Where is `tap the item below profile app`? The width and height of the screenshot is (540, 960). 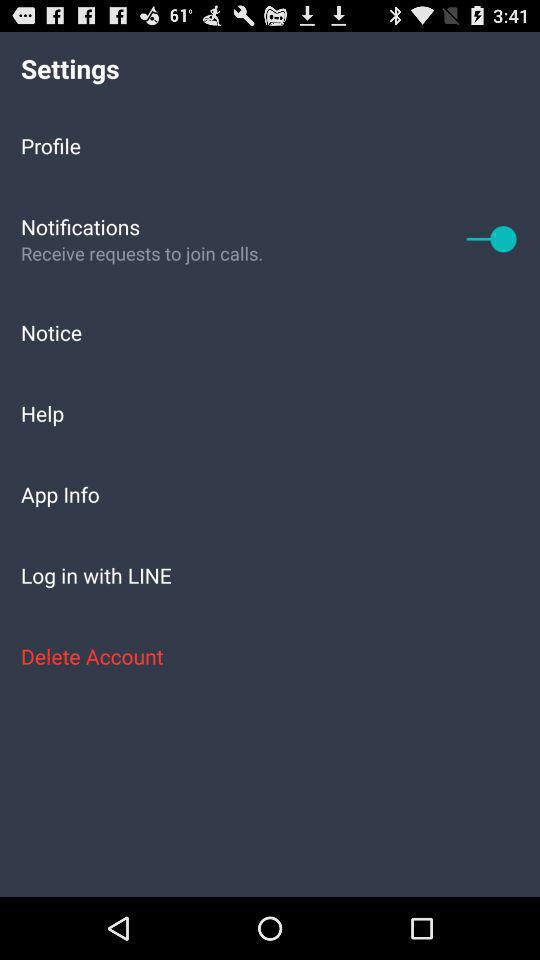
tap the item below profile app is located at coordinates (492, 238).